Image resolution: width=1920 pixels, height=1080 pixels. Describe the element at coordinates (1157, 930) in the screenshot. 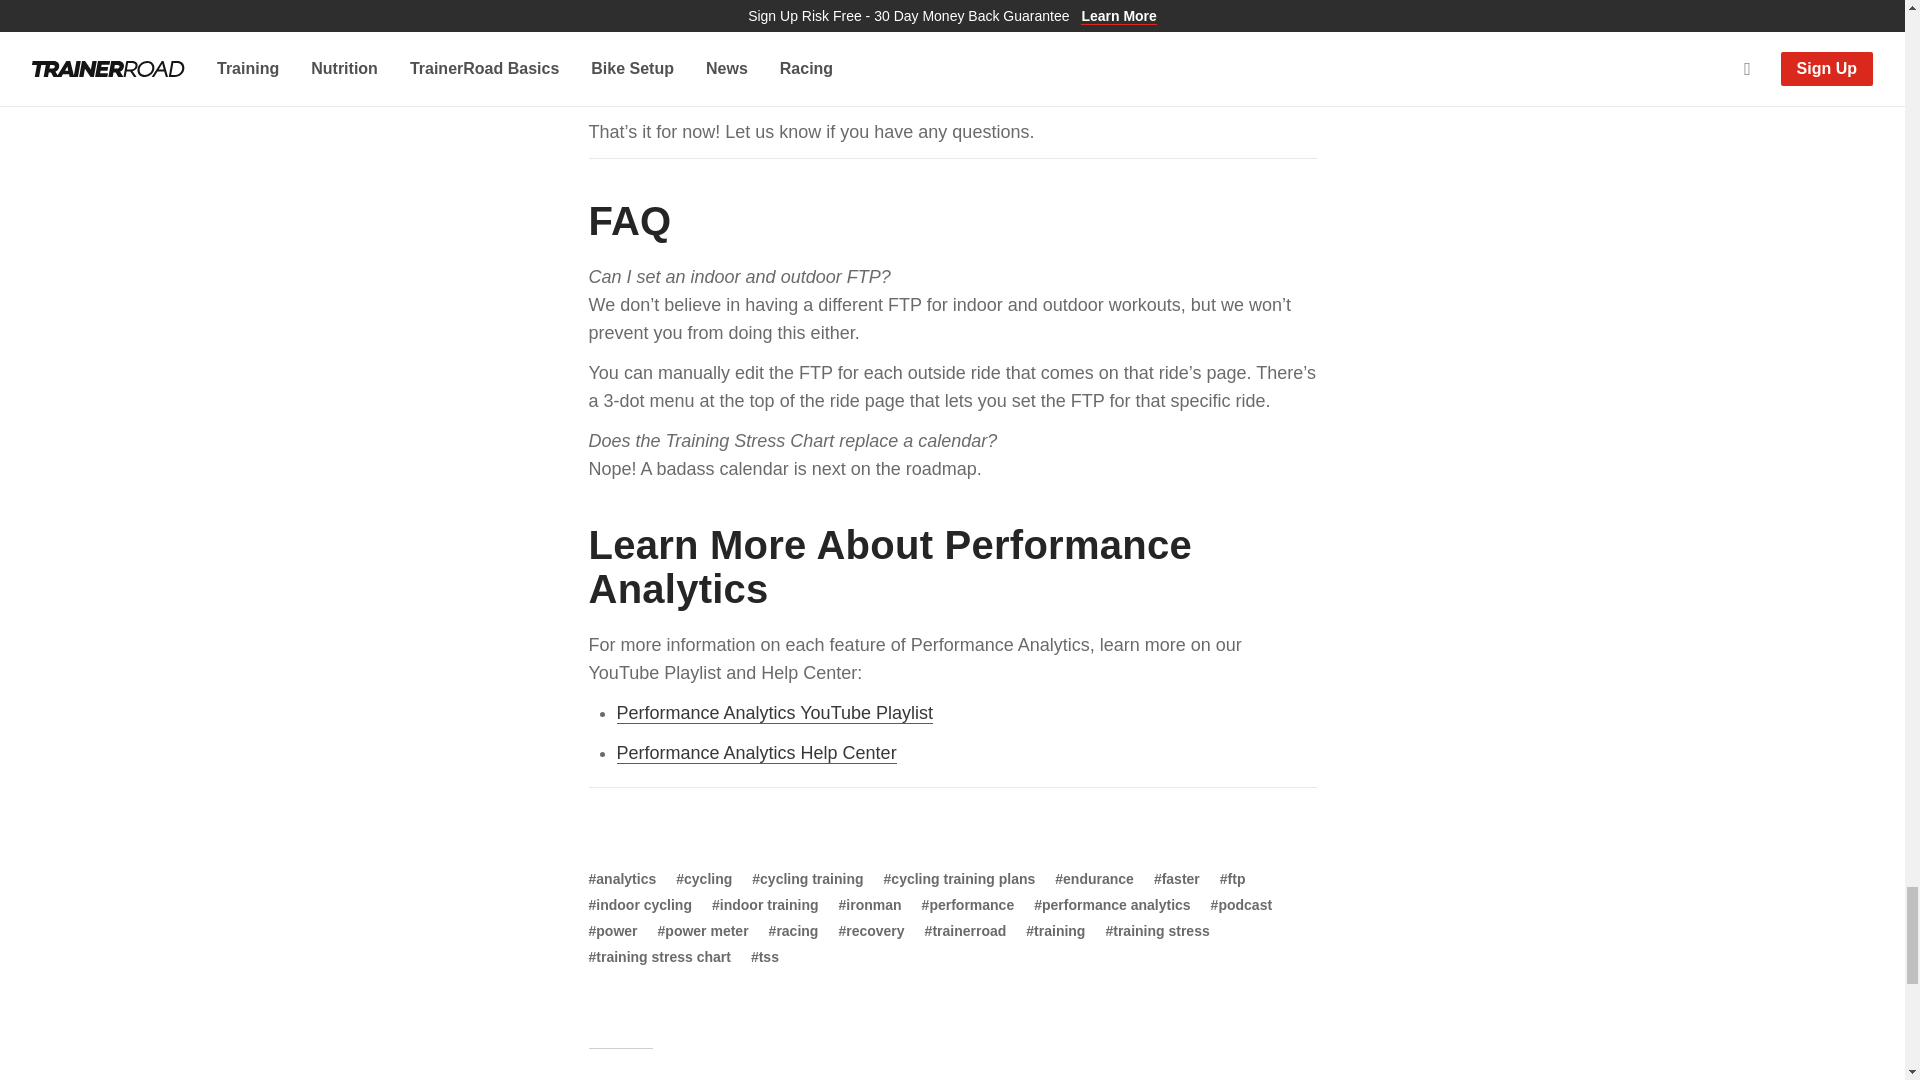

I see `training stress` at that location.